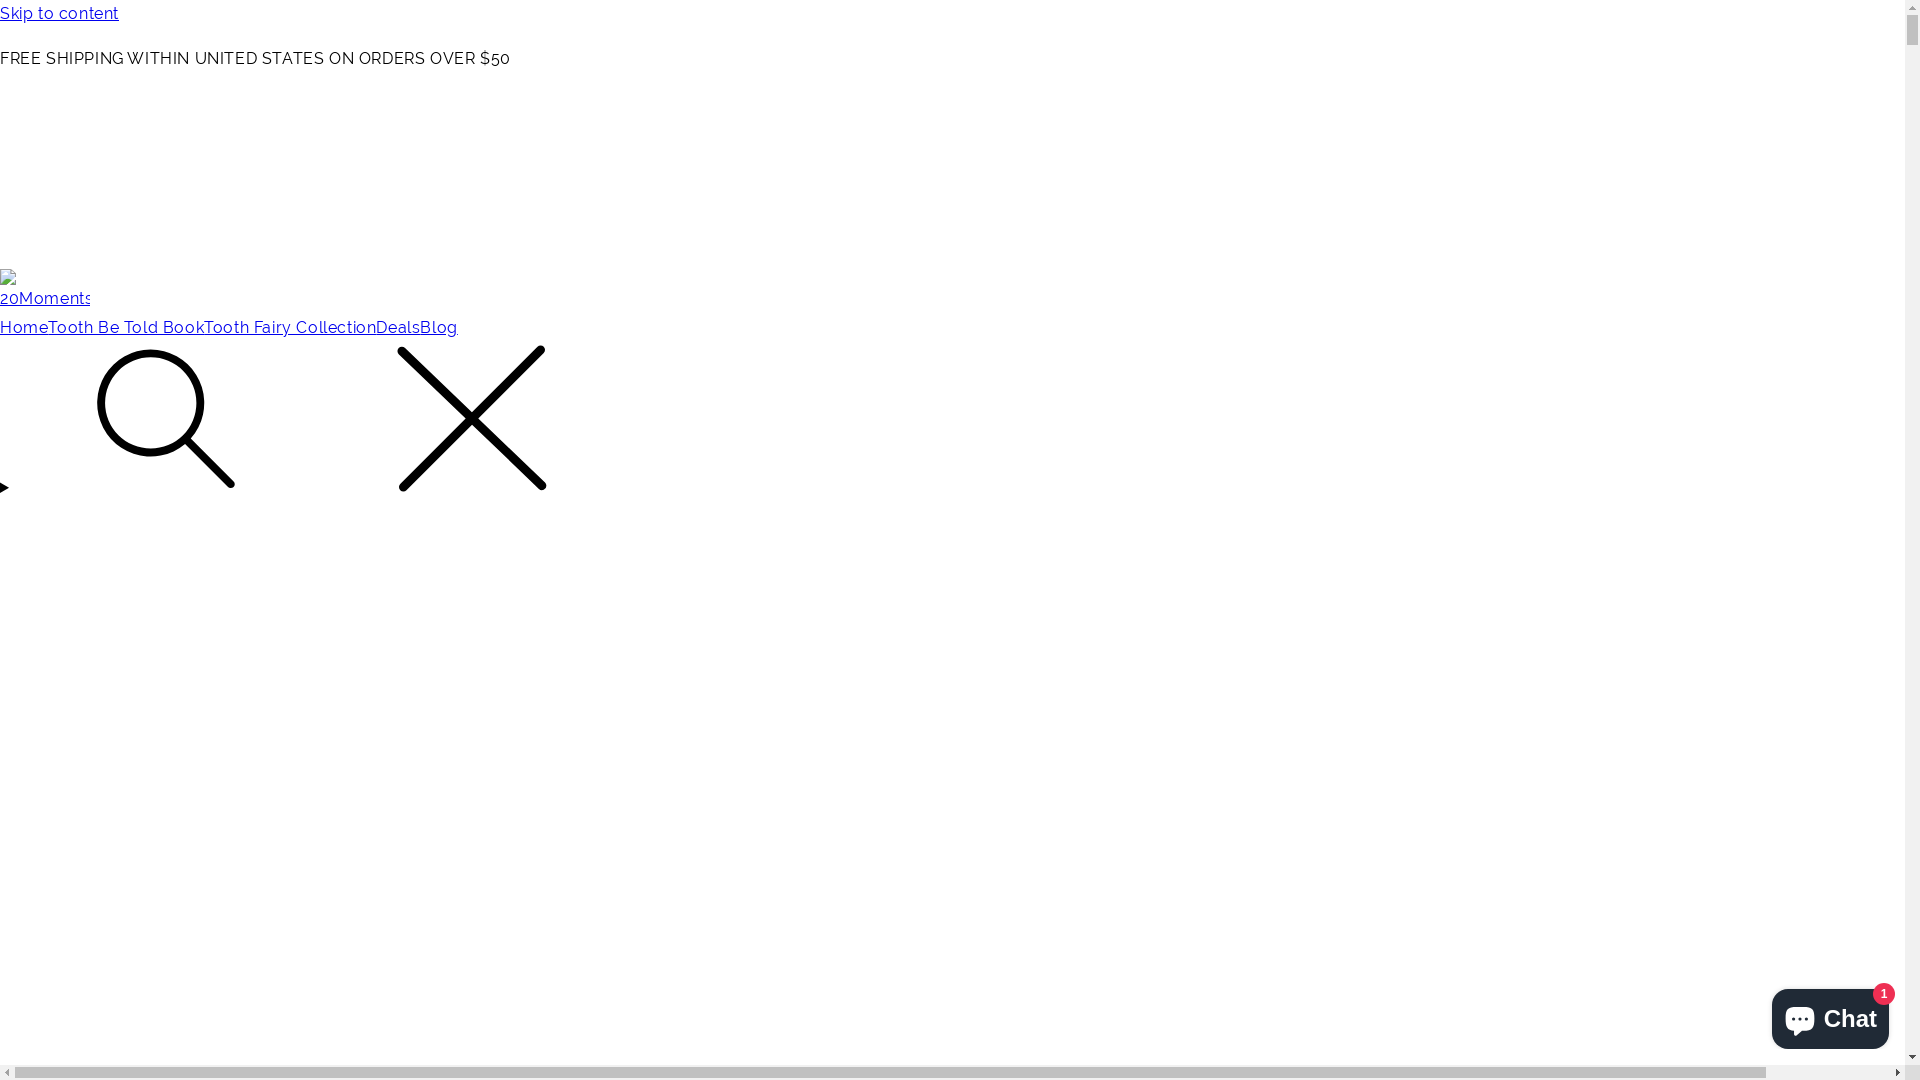 Image resolution: width=1920 pixels, height=1080 pixels. What do you see at coordinates (126, 328) in the screenshot?
I see `Tooth Be Told Book` at bounding box center [126, 328].